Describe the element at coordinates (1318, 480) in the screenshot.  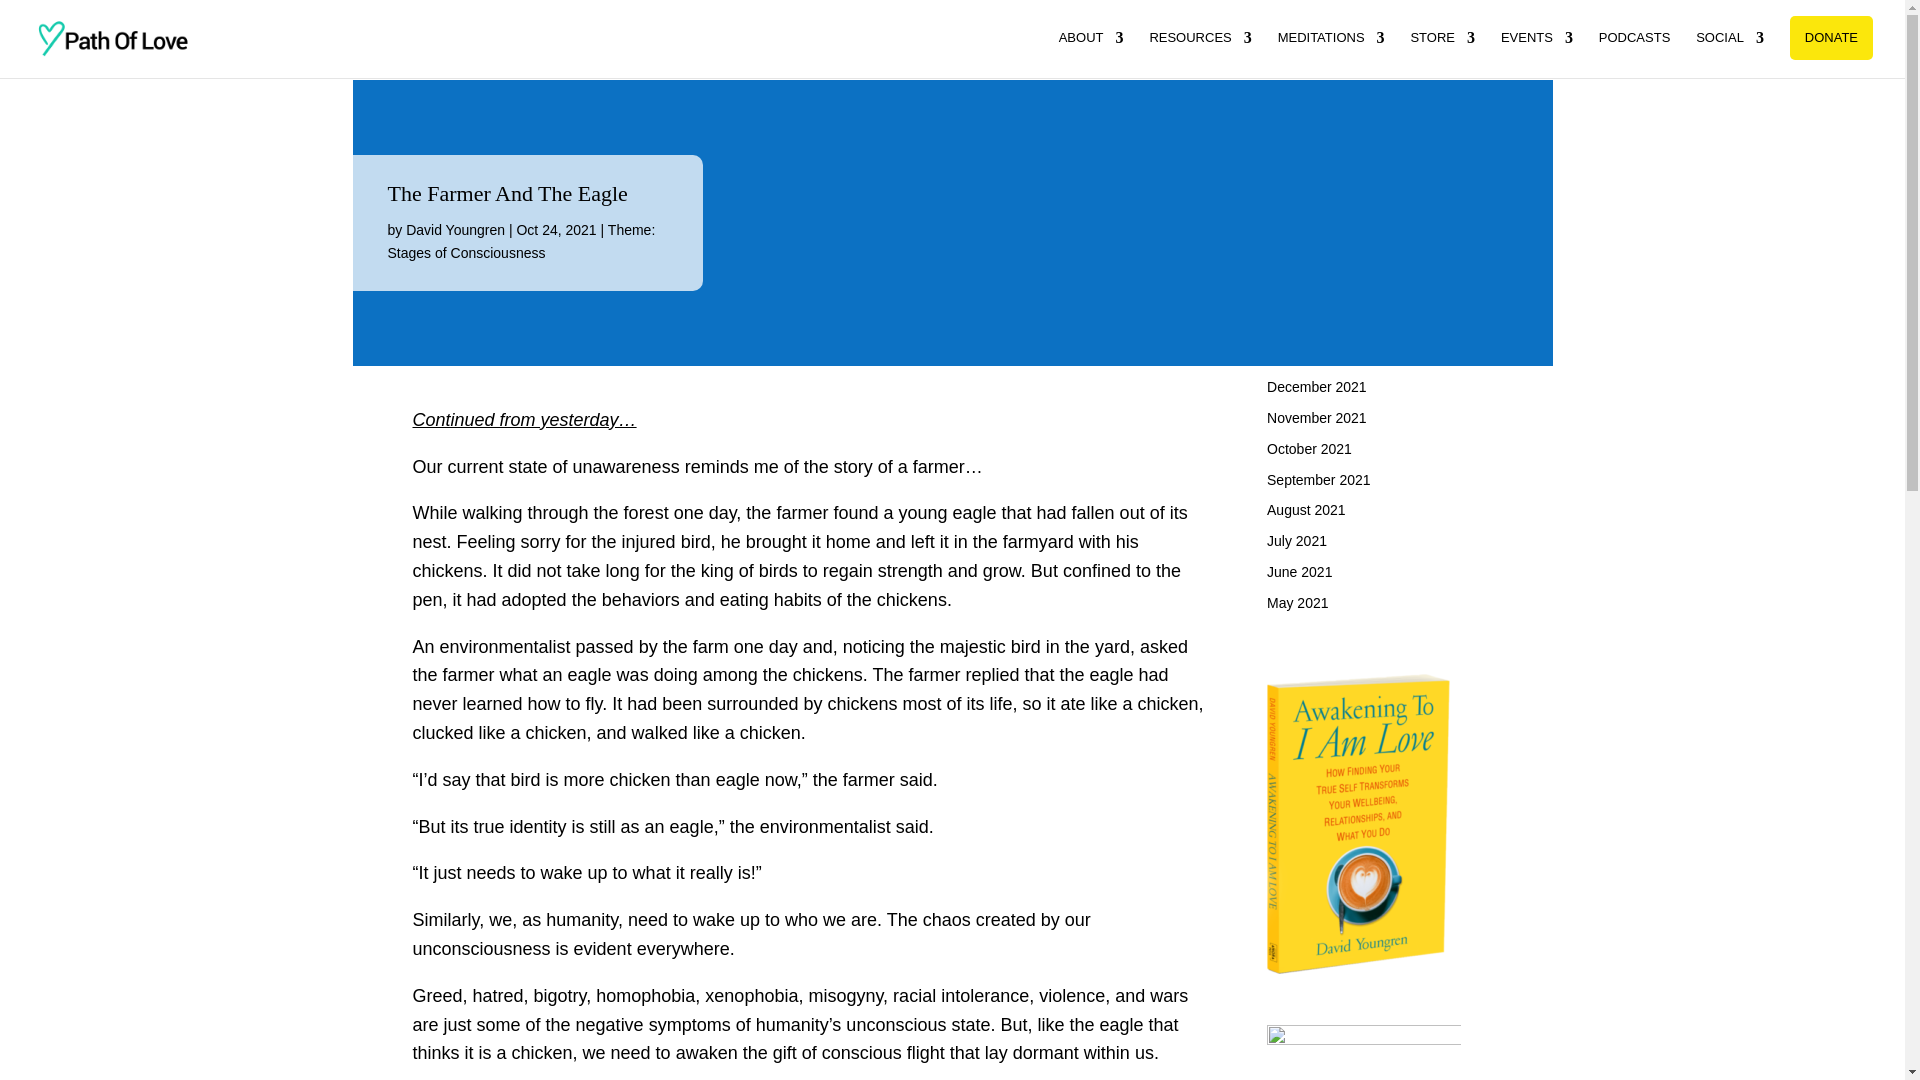
I see `September 2021` at that location.